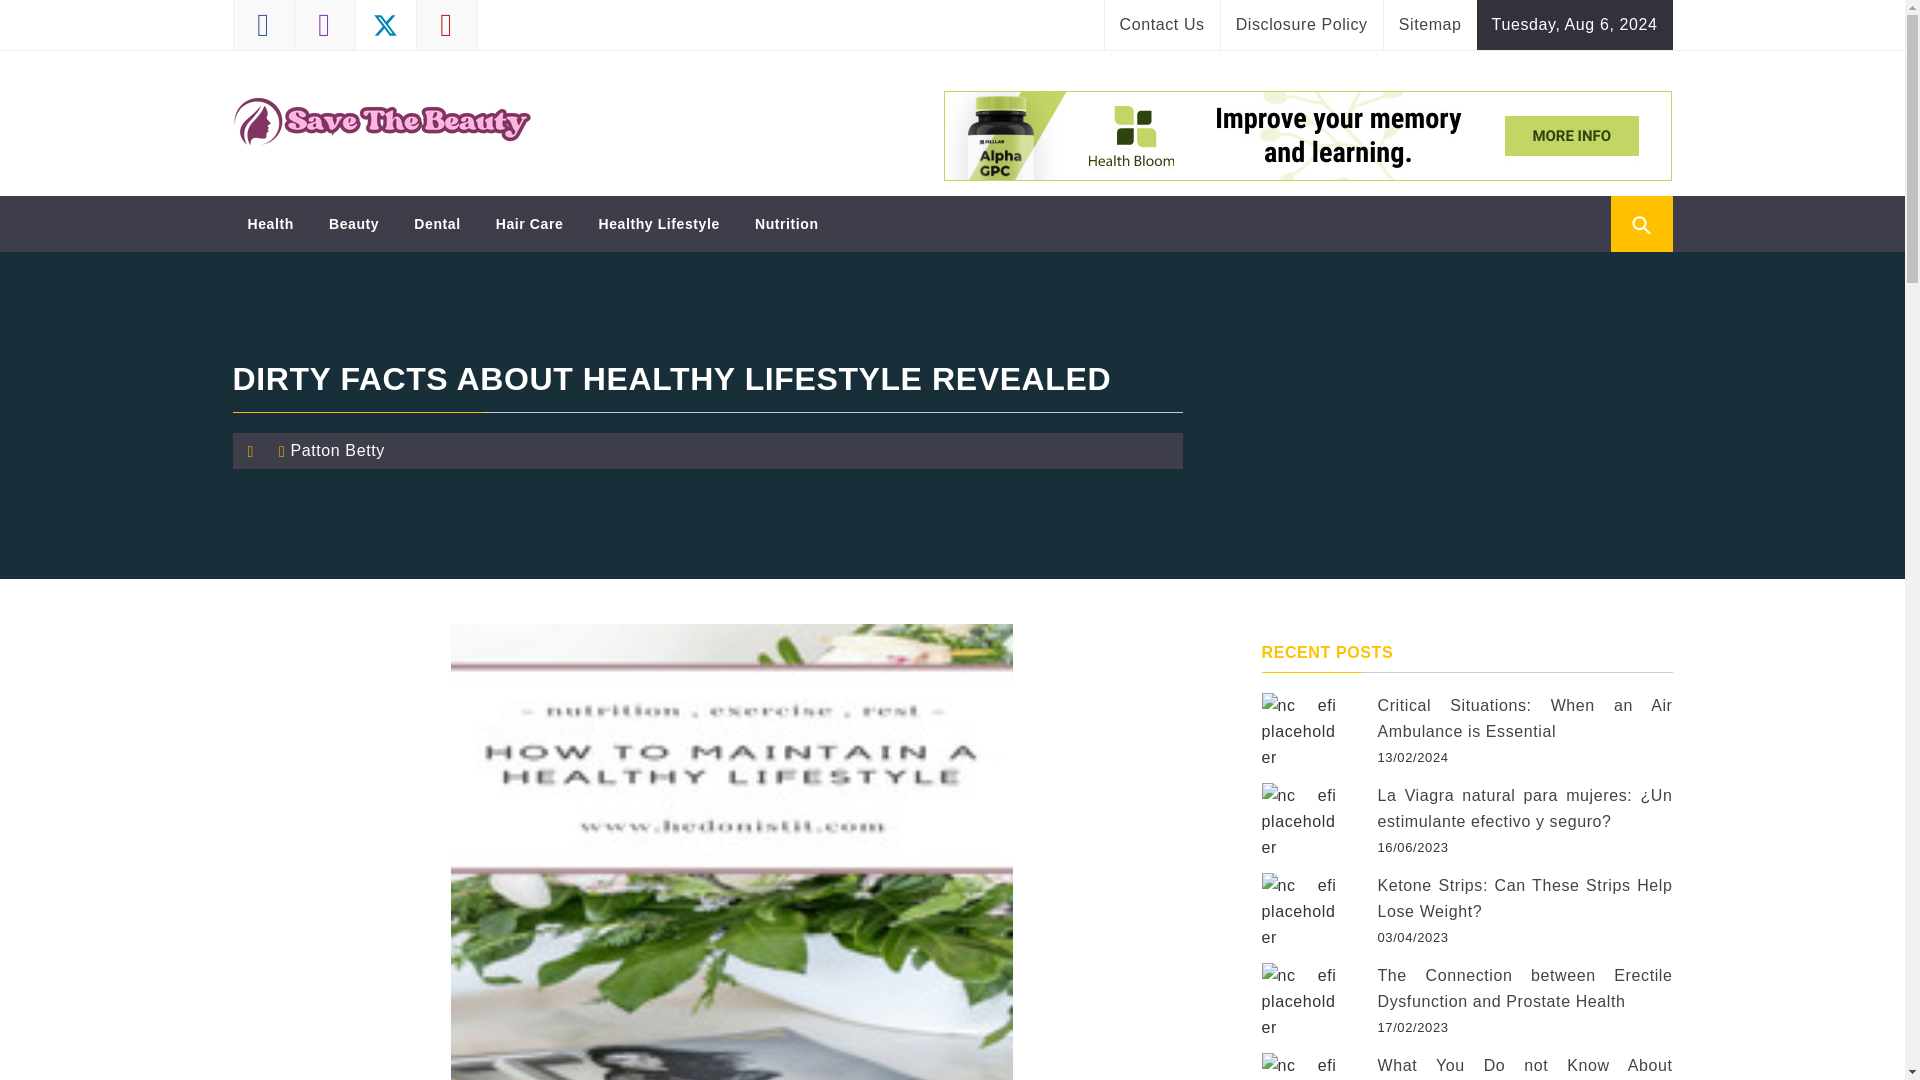 The width and height of the screenshot is (1920, 1080). Describe the element at coordinates (1430, 24) in the screenshot. I see `Sitemap` at that location.